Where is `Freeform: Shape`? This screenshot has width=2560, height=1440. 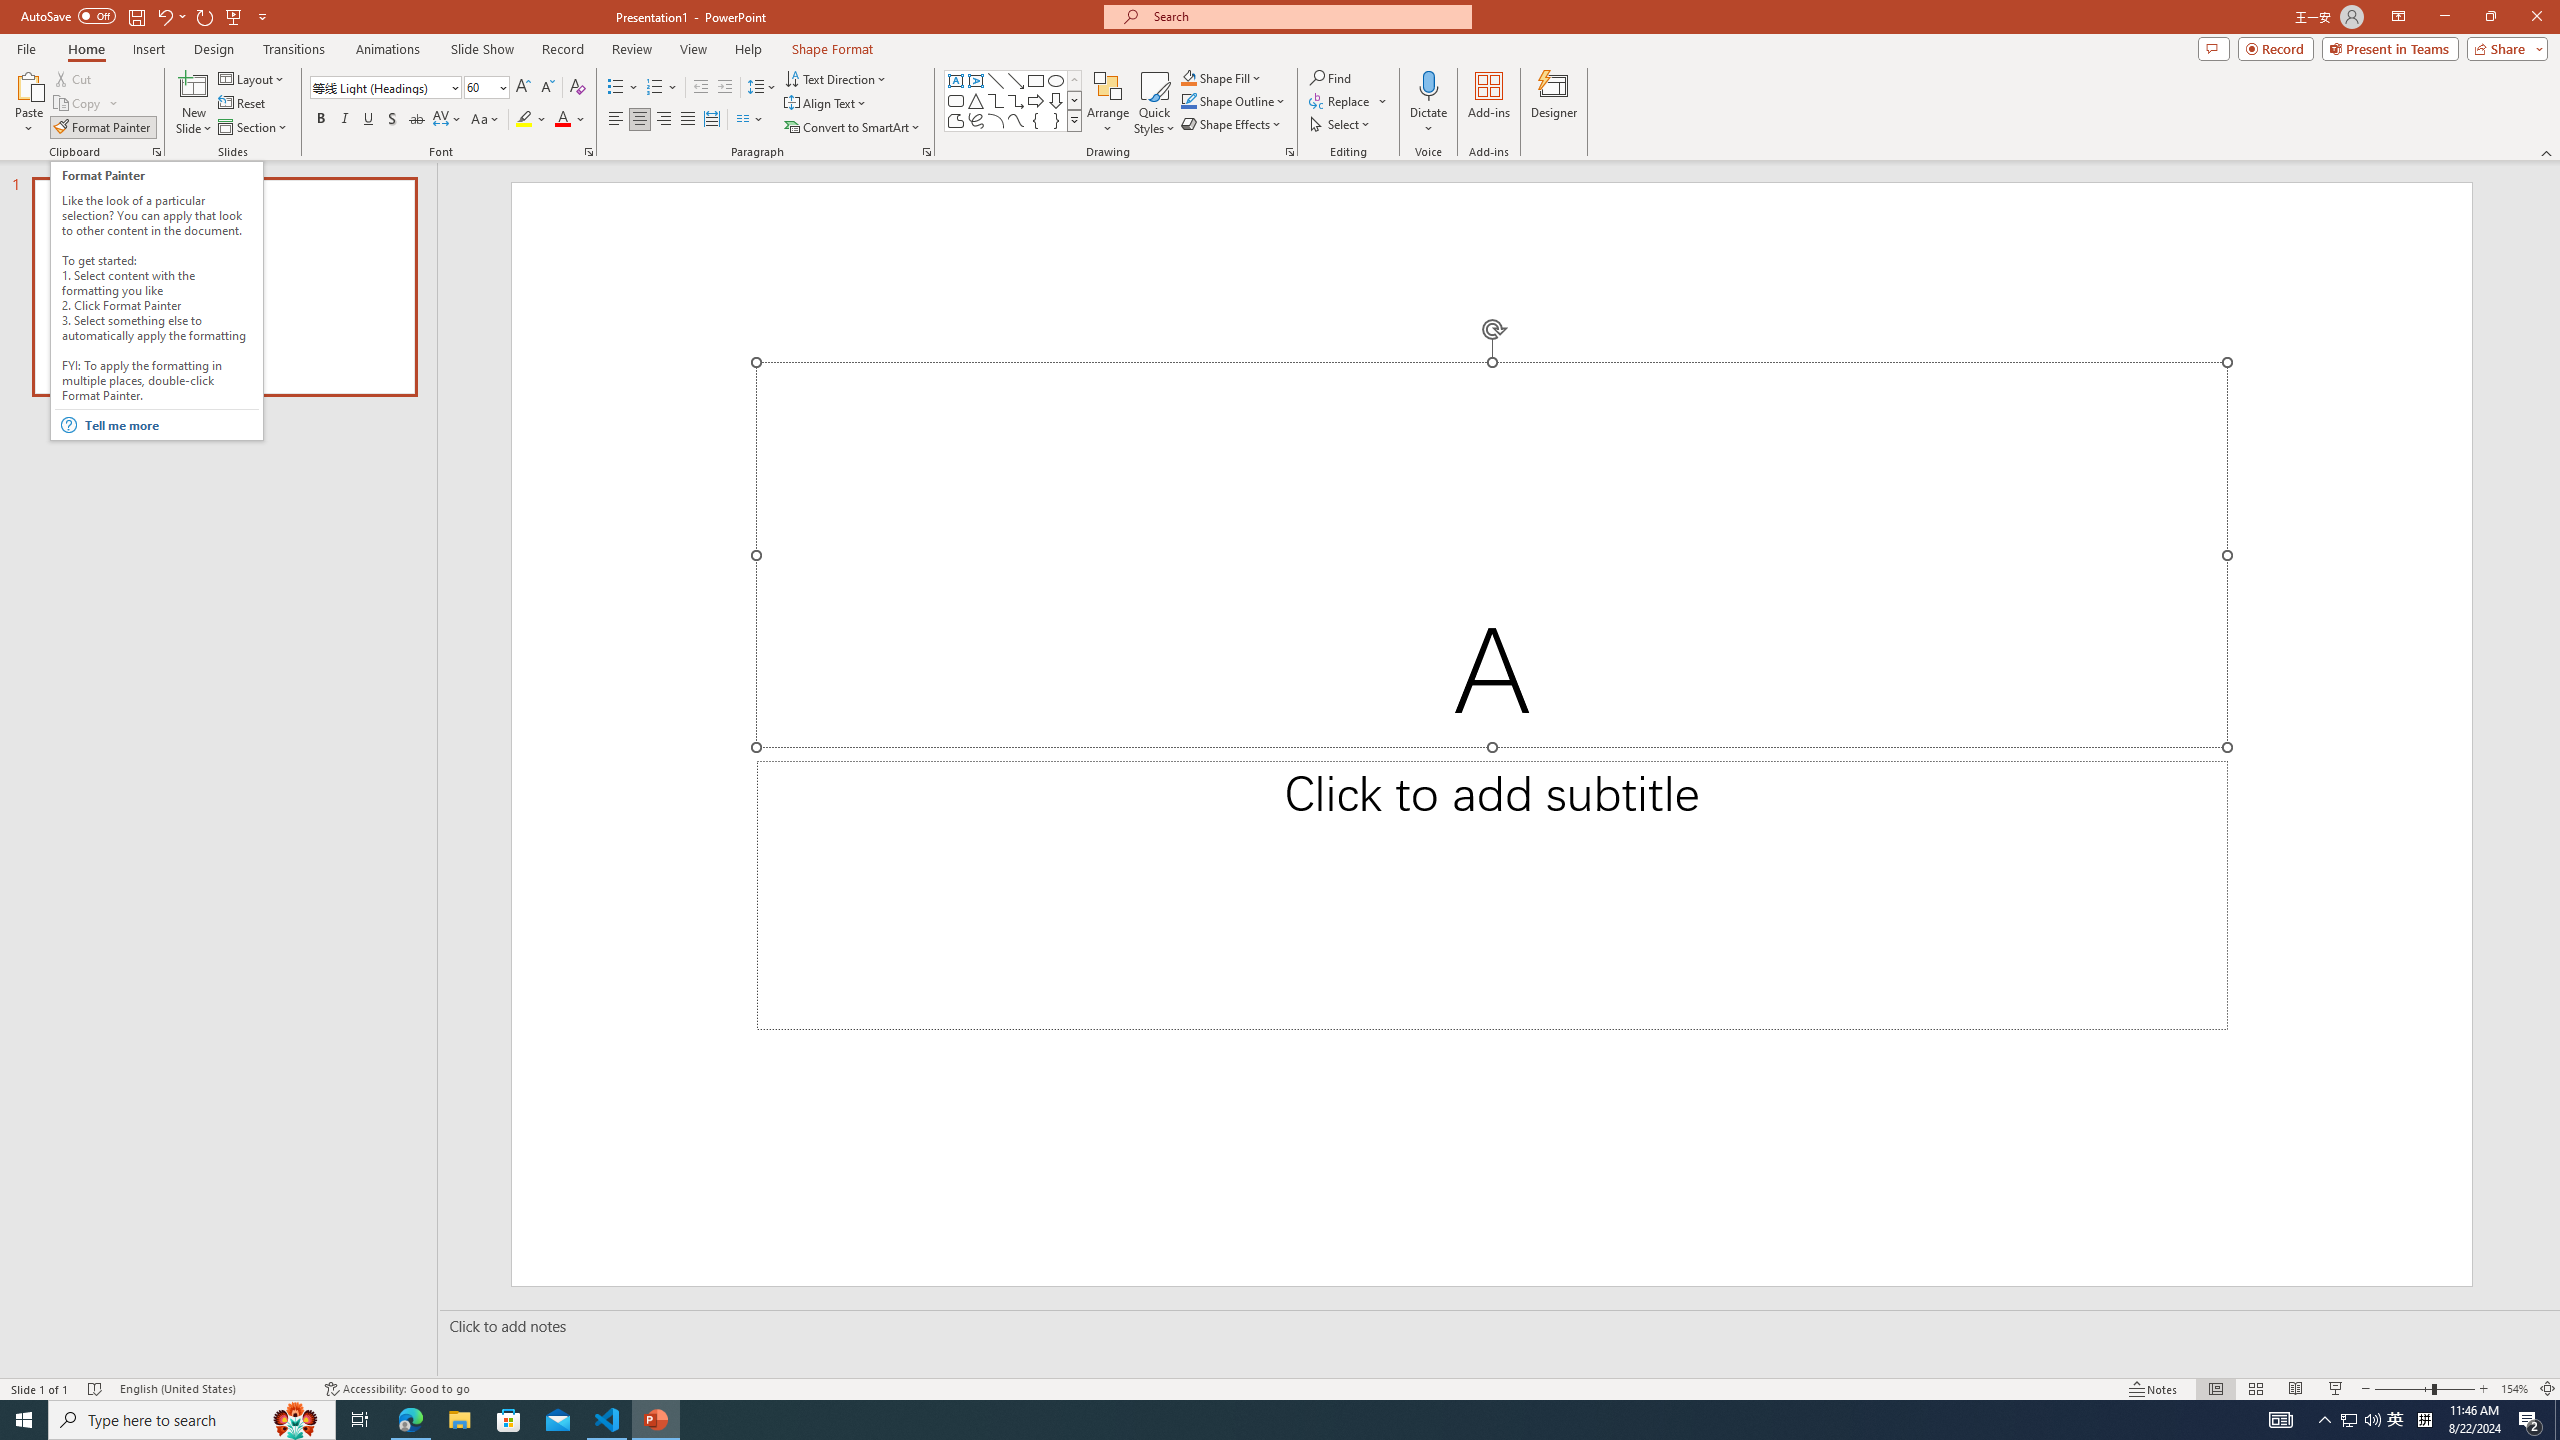 Freeform: Shape is located at coordinates (956, 120).